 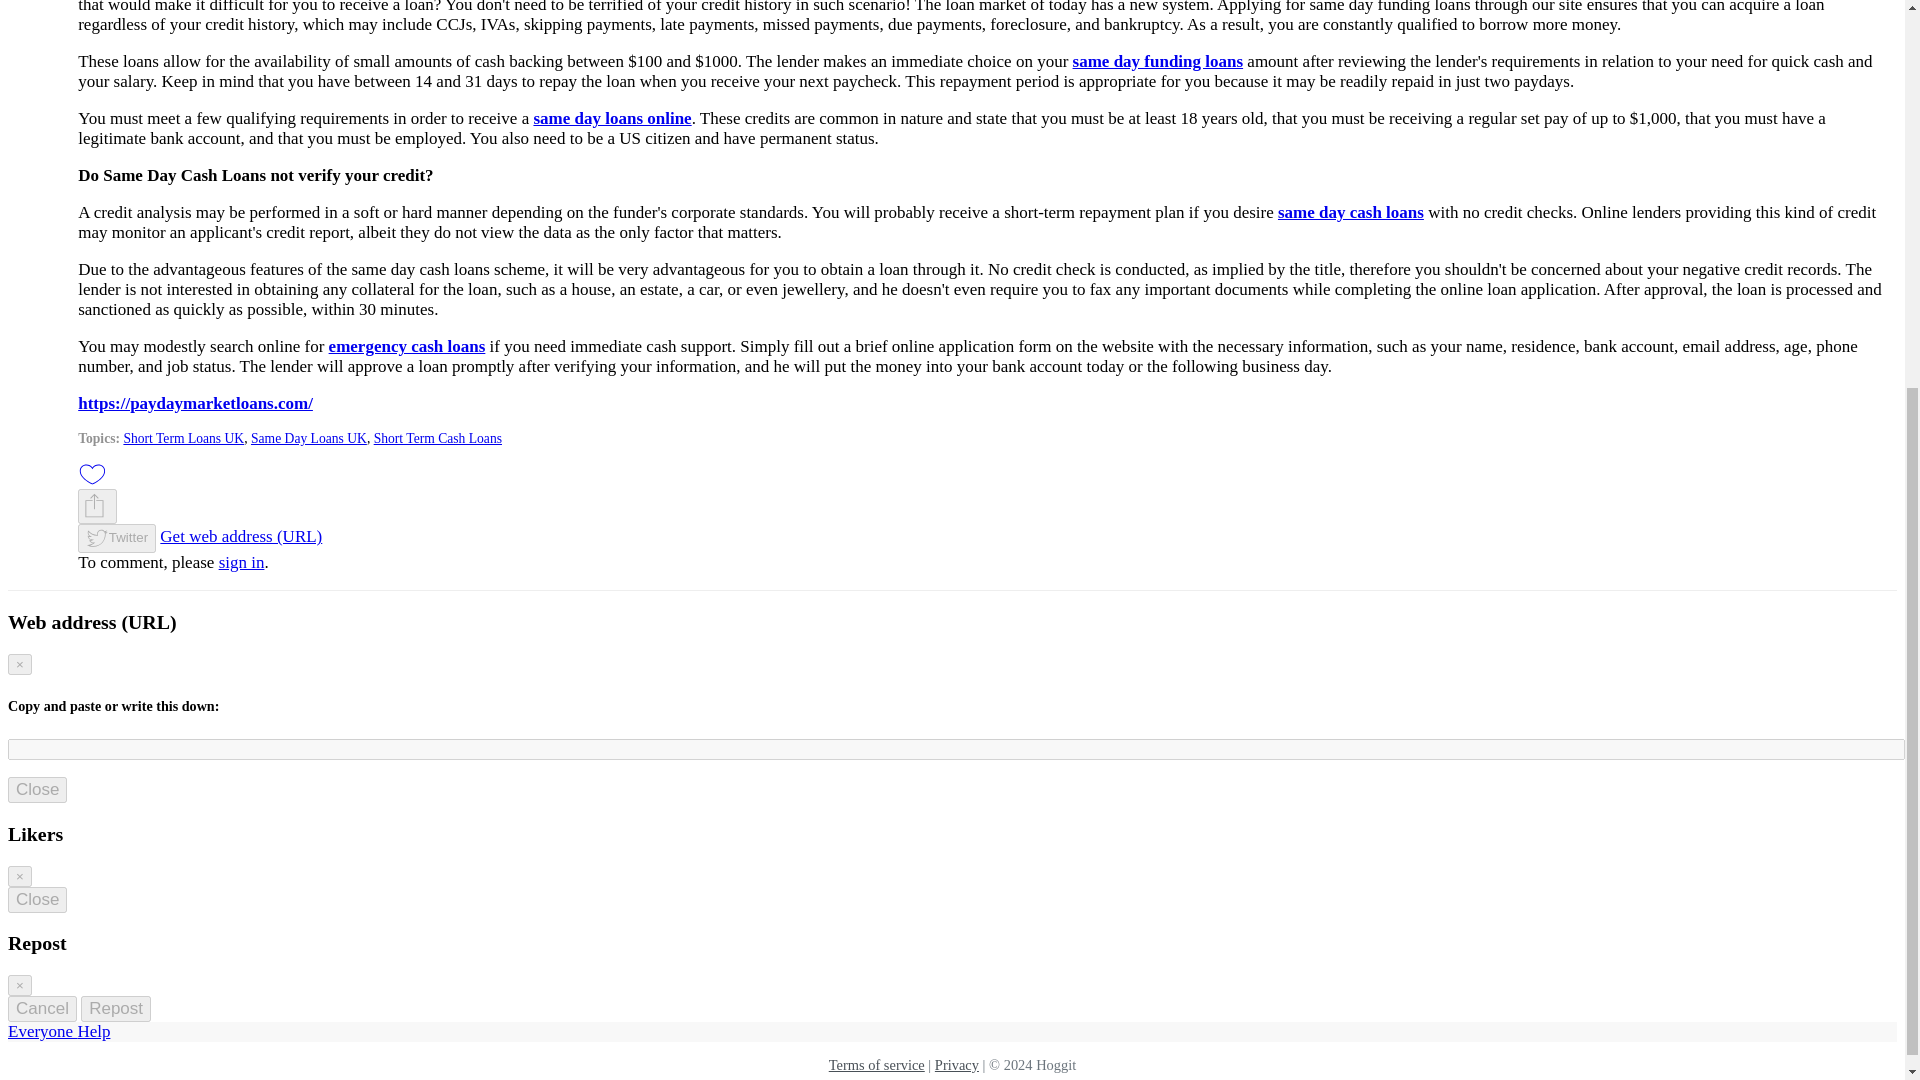 What do you see at coordinates (877, 1065) in the screenshot?
I see `Terms of service` at bounding box center [877, 1065].